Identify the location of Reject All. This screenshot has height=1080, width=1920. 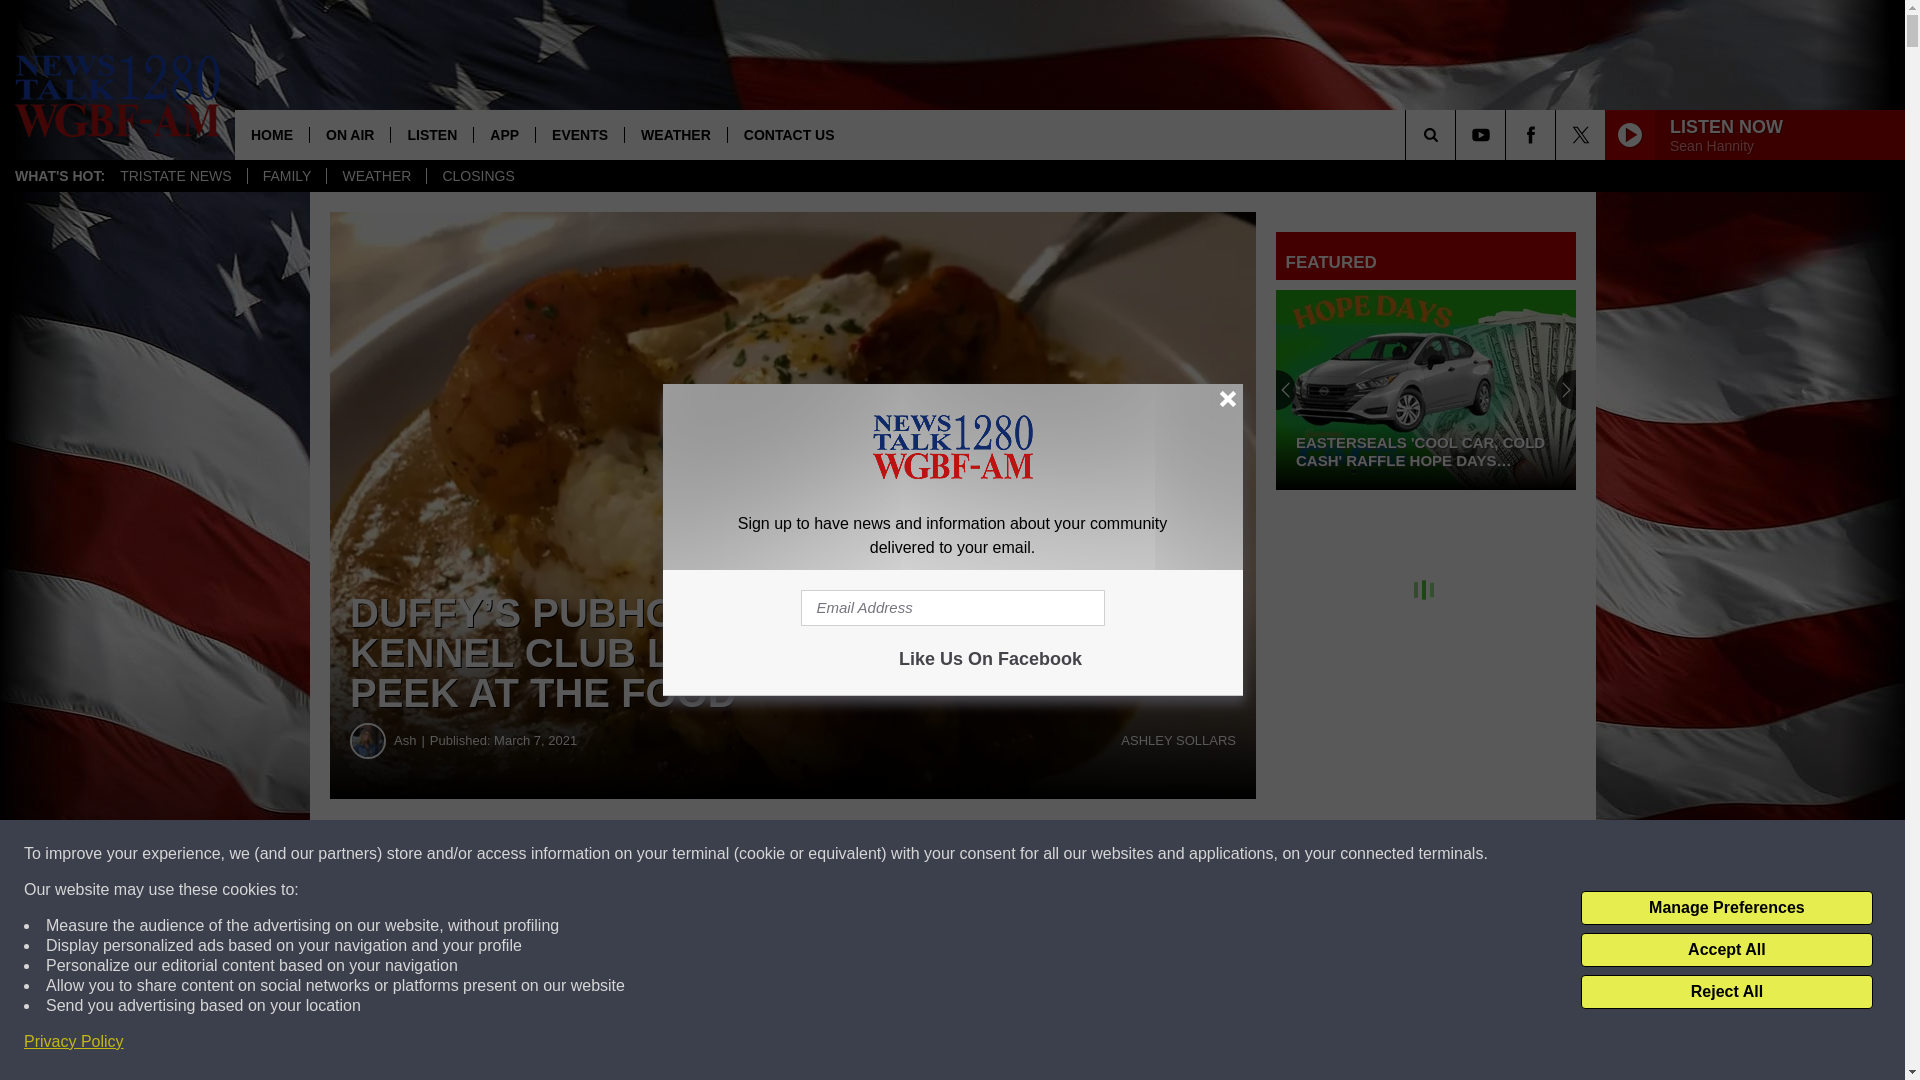
(1726, 992).